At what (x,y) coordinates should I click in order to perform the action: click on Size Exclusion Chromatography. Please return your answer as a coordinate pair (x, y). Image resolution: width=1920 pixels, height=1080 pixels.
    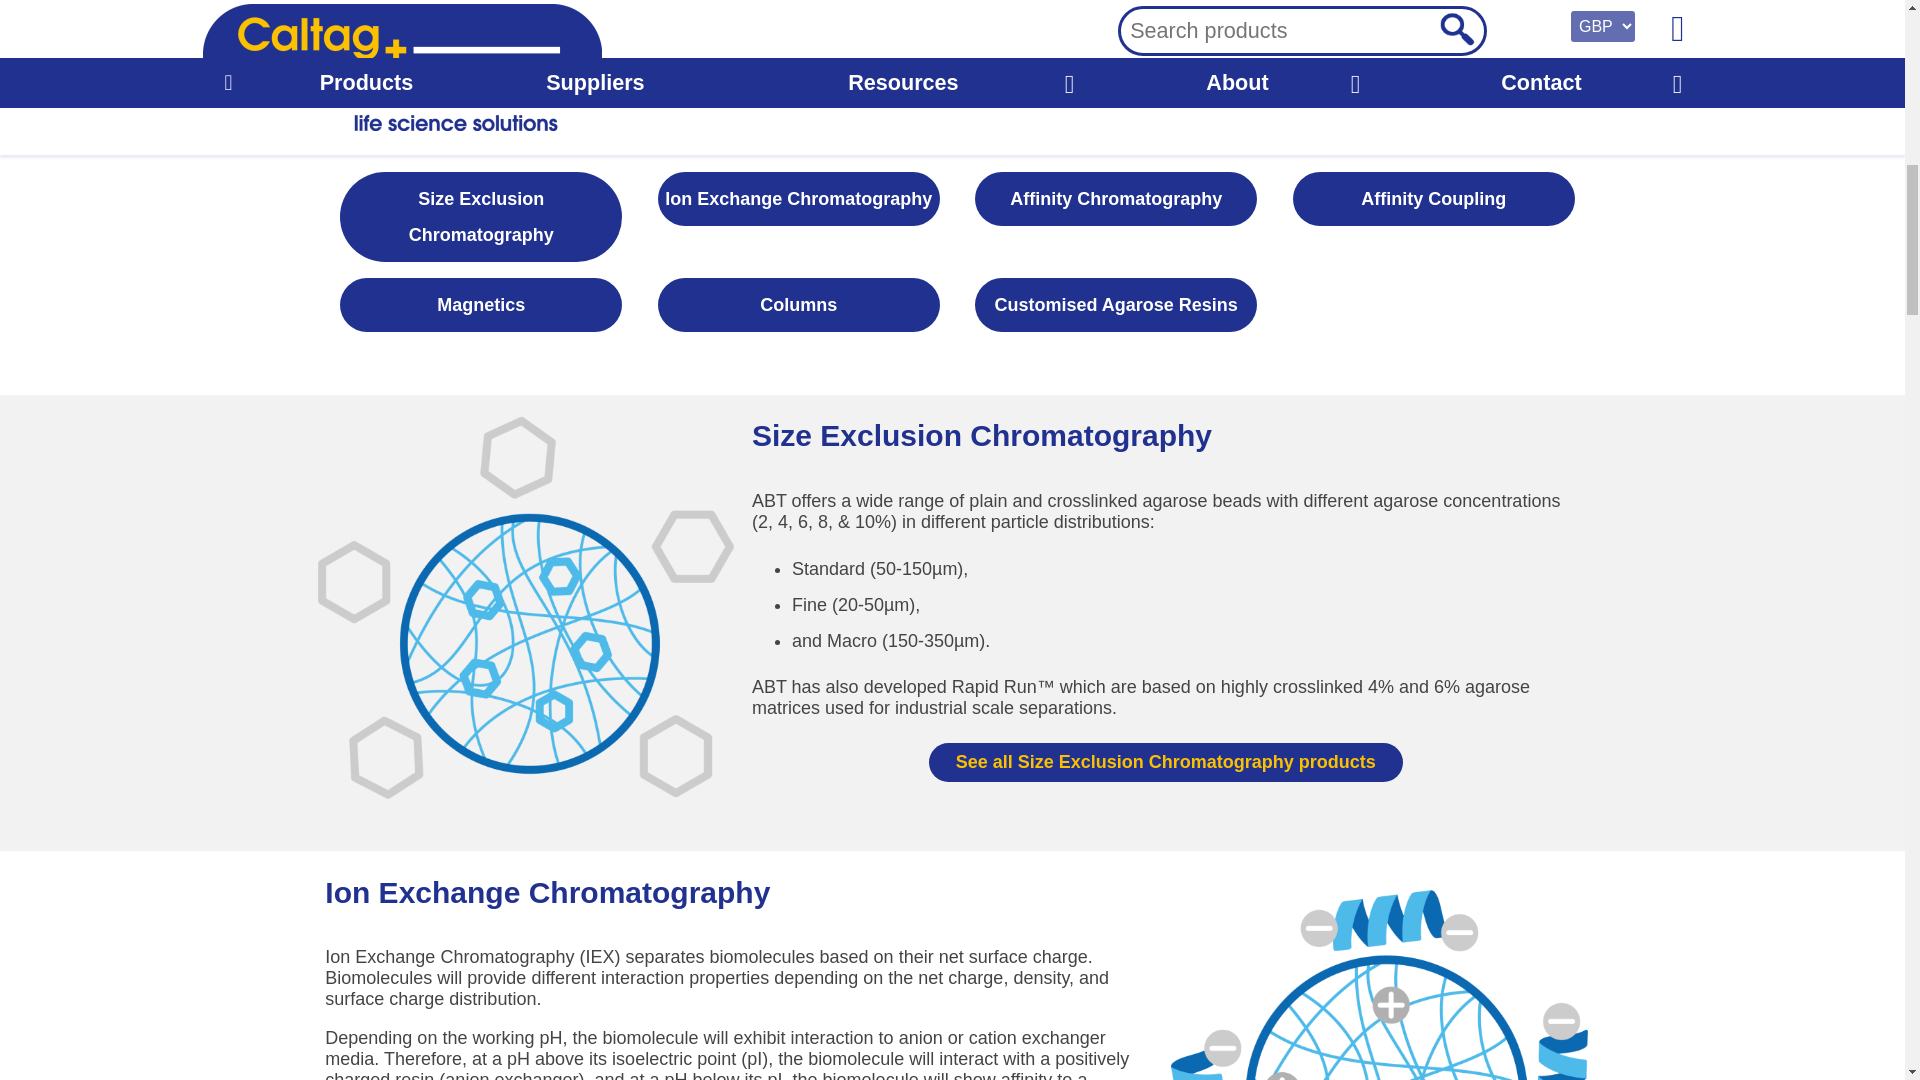
    Looking at the image, I should click on (526, 608).